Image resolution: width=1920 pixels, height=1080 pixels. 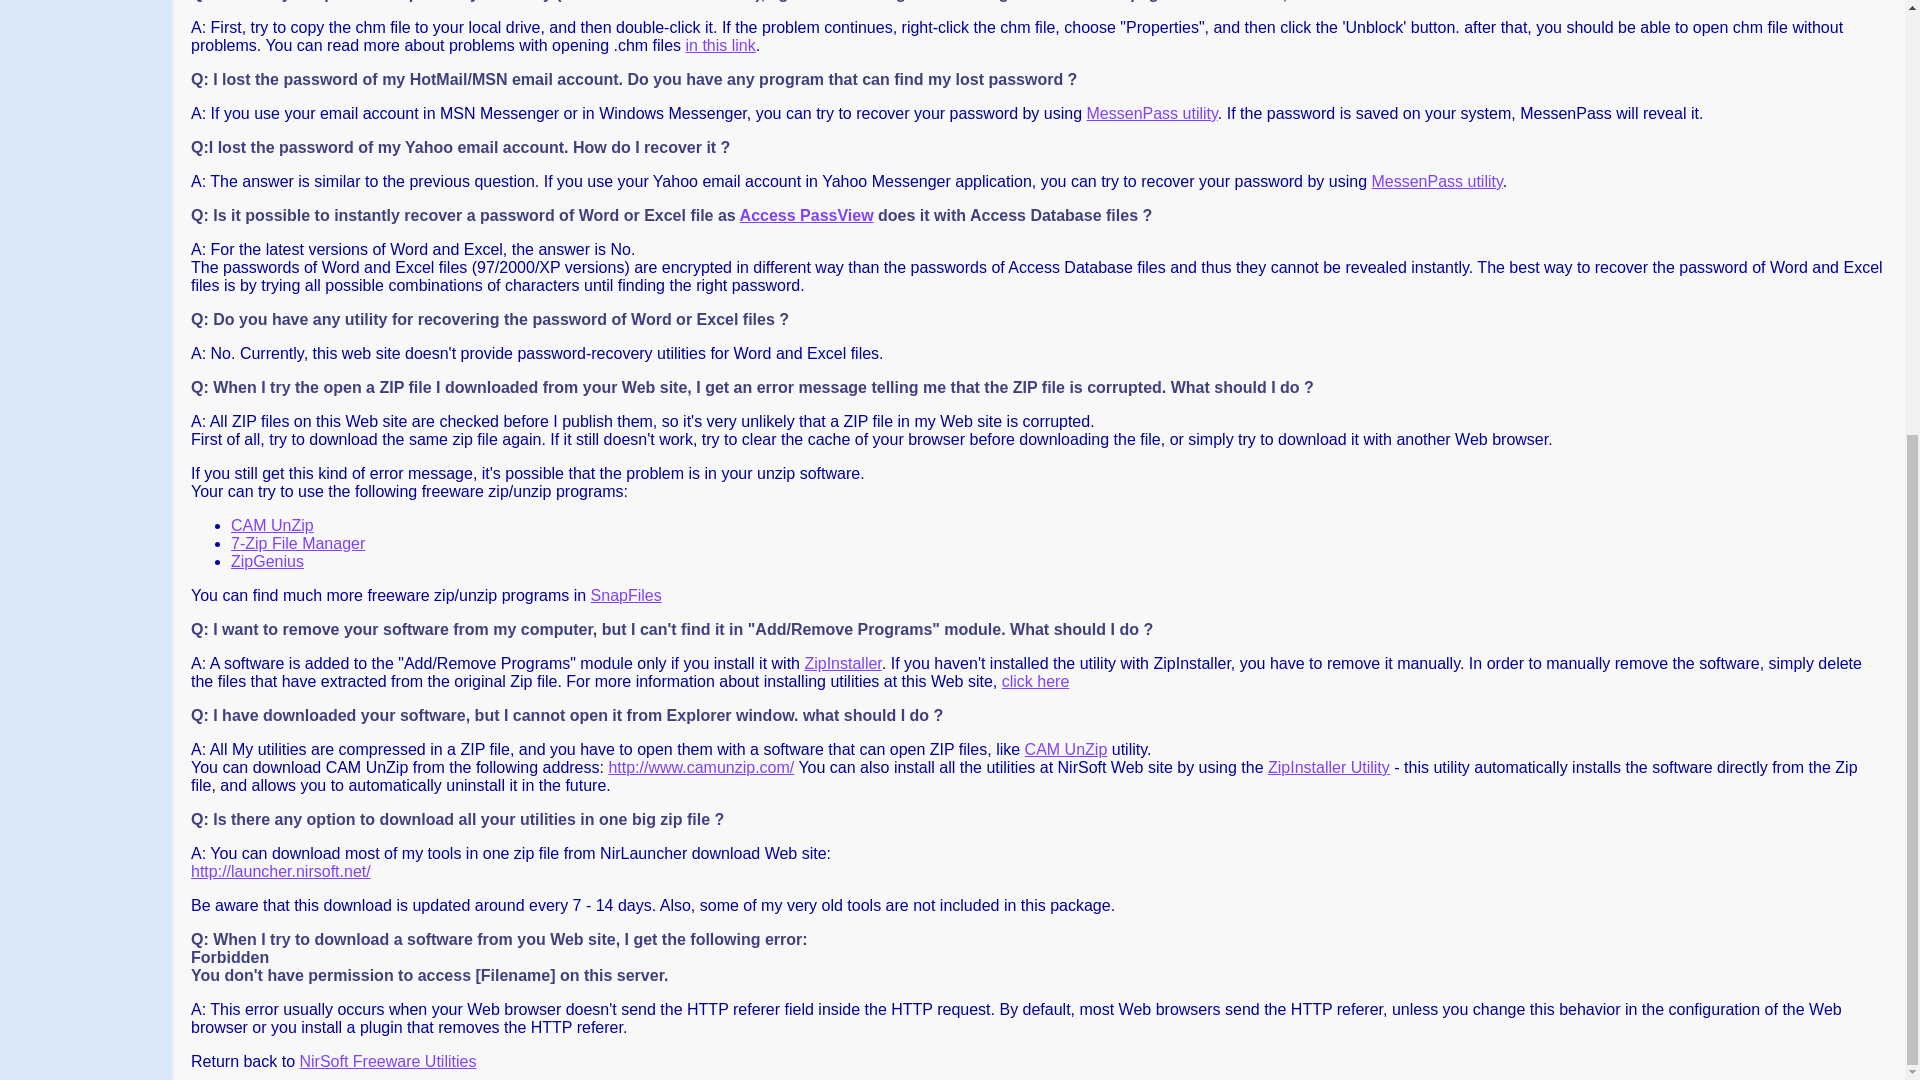 What do you see at coordinates (842, 662) in the screenshot?
I see `ZipInstaller` at bounding box center [842, 662].